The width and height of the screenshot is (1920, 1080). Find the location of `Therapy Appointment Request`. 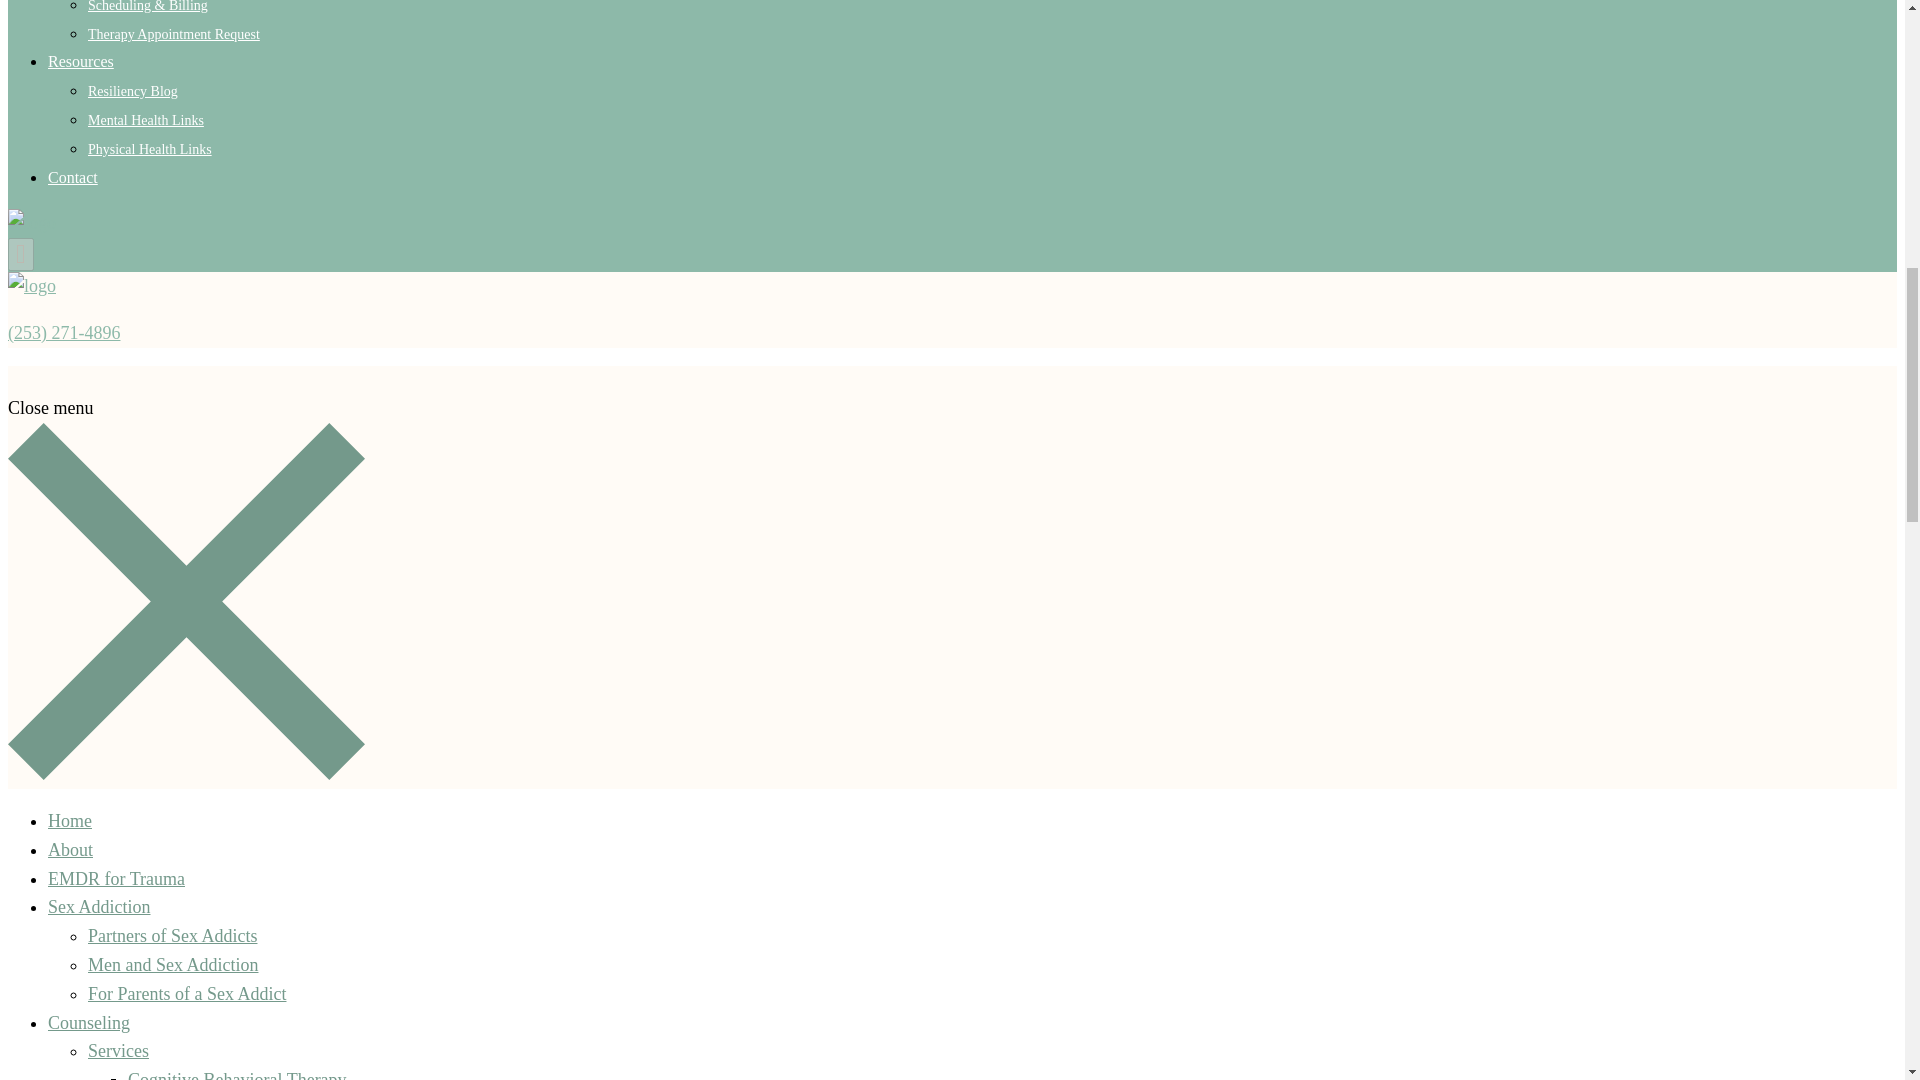

Therapy Appointment Request is located at coordinates (174, 34).